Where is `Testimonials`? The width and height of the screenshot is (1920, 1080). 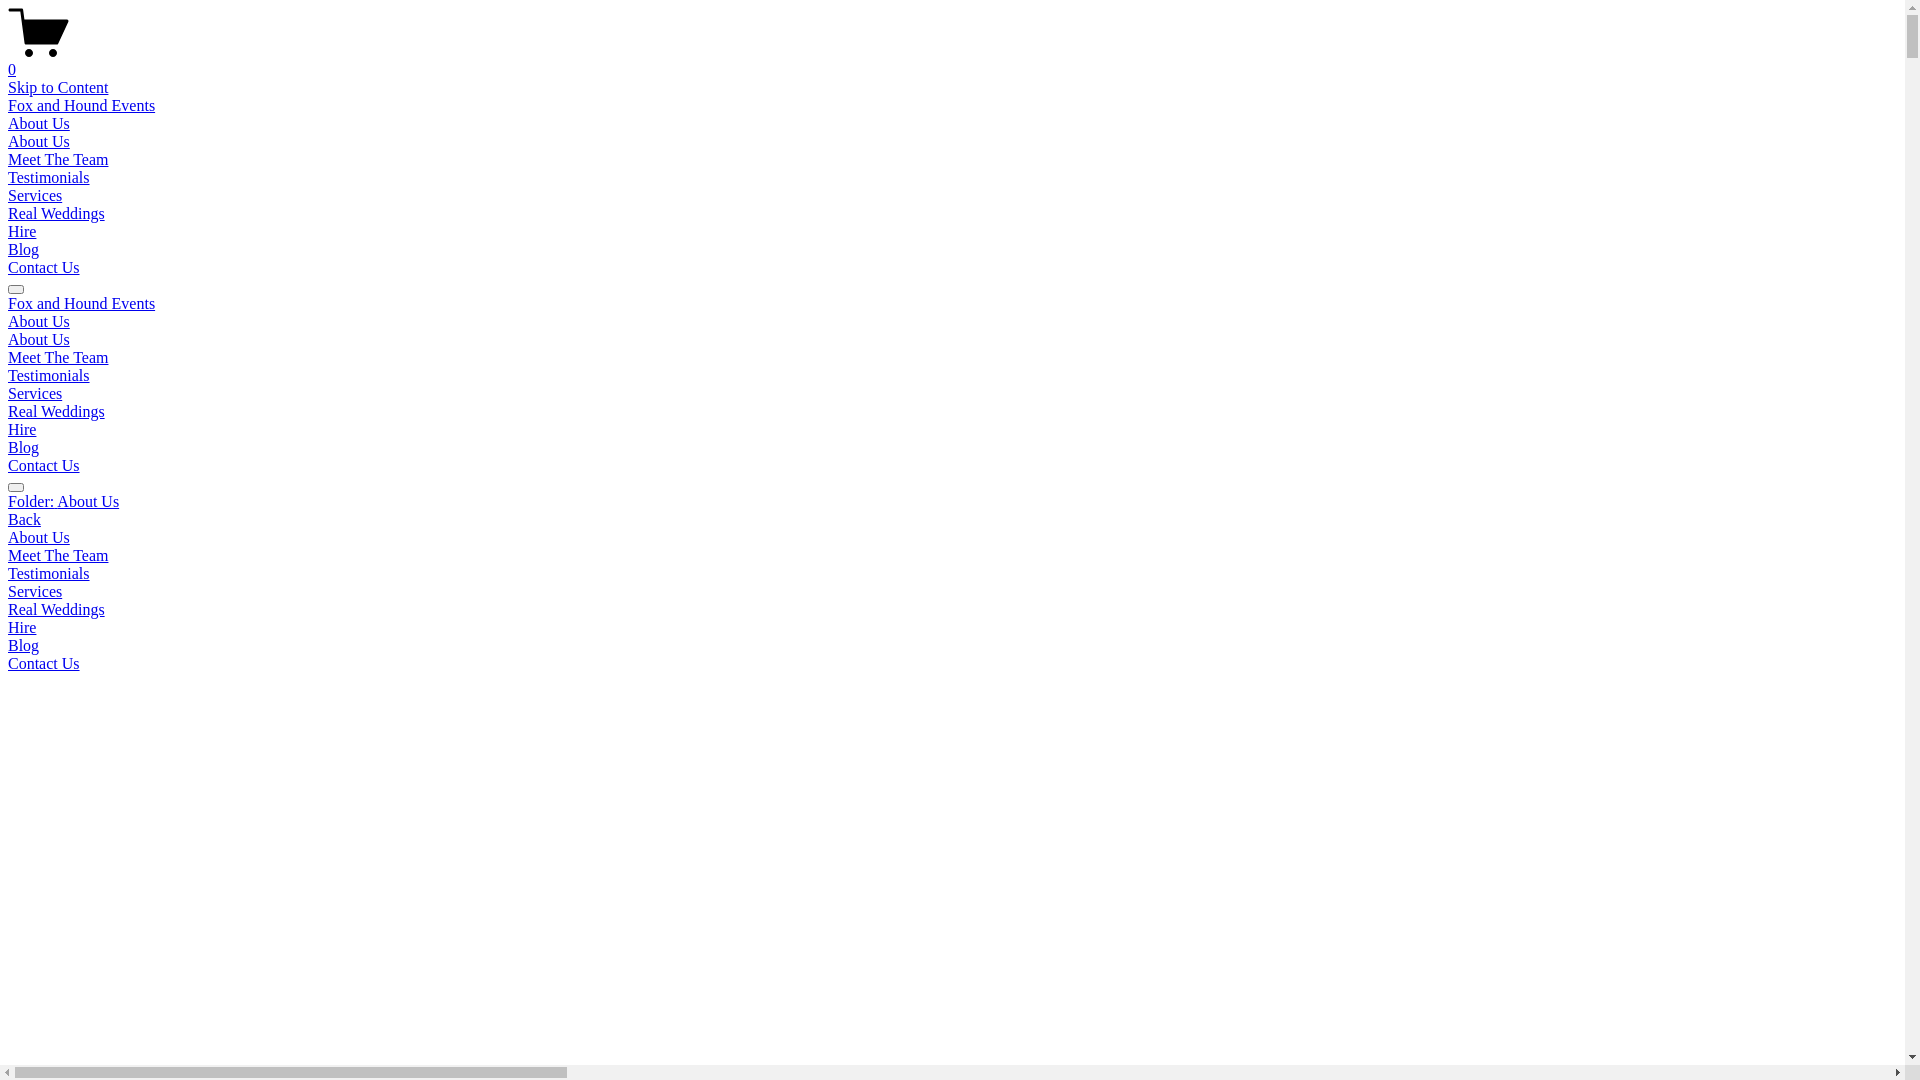 Testimonials is located at coordinates (952, 574).